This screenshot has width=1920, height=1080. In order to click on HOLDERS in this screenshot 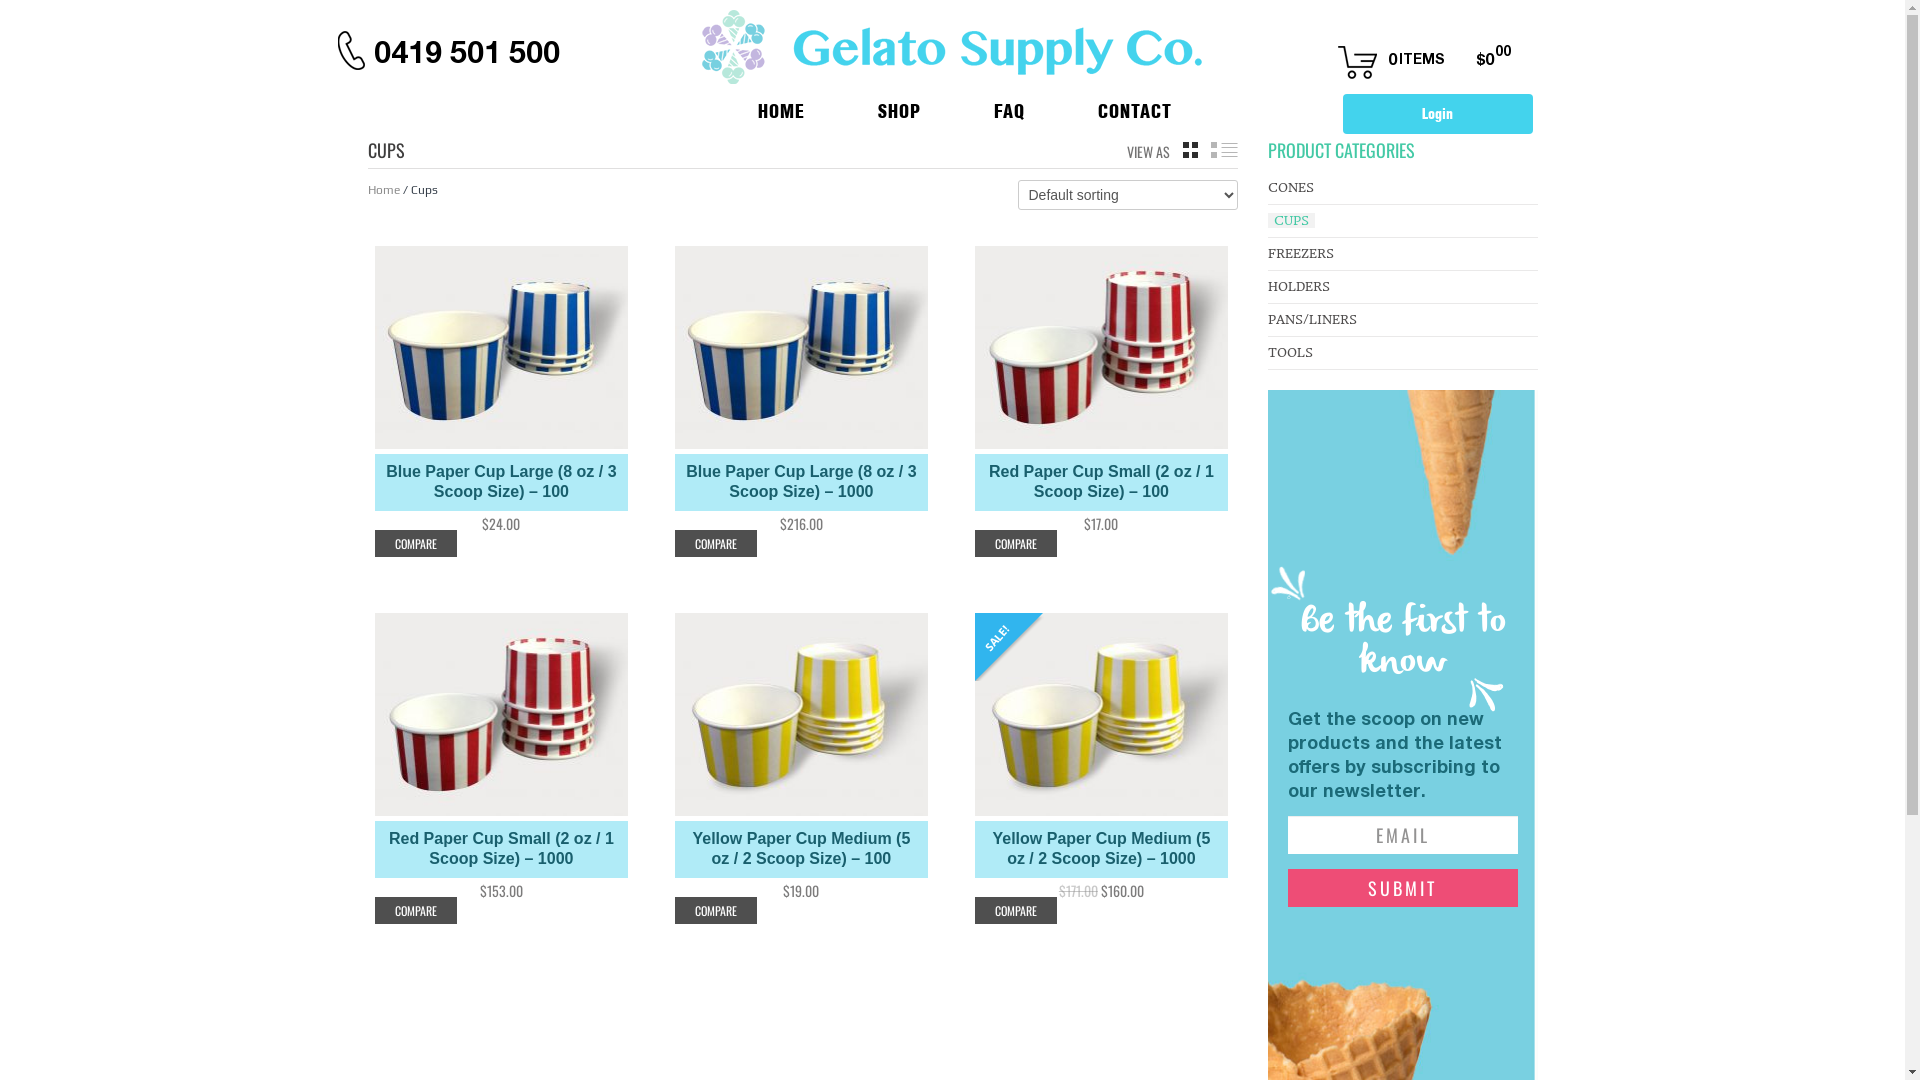, I will do `click(1299, 286)`.